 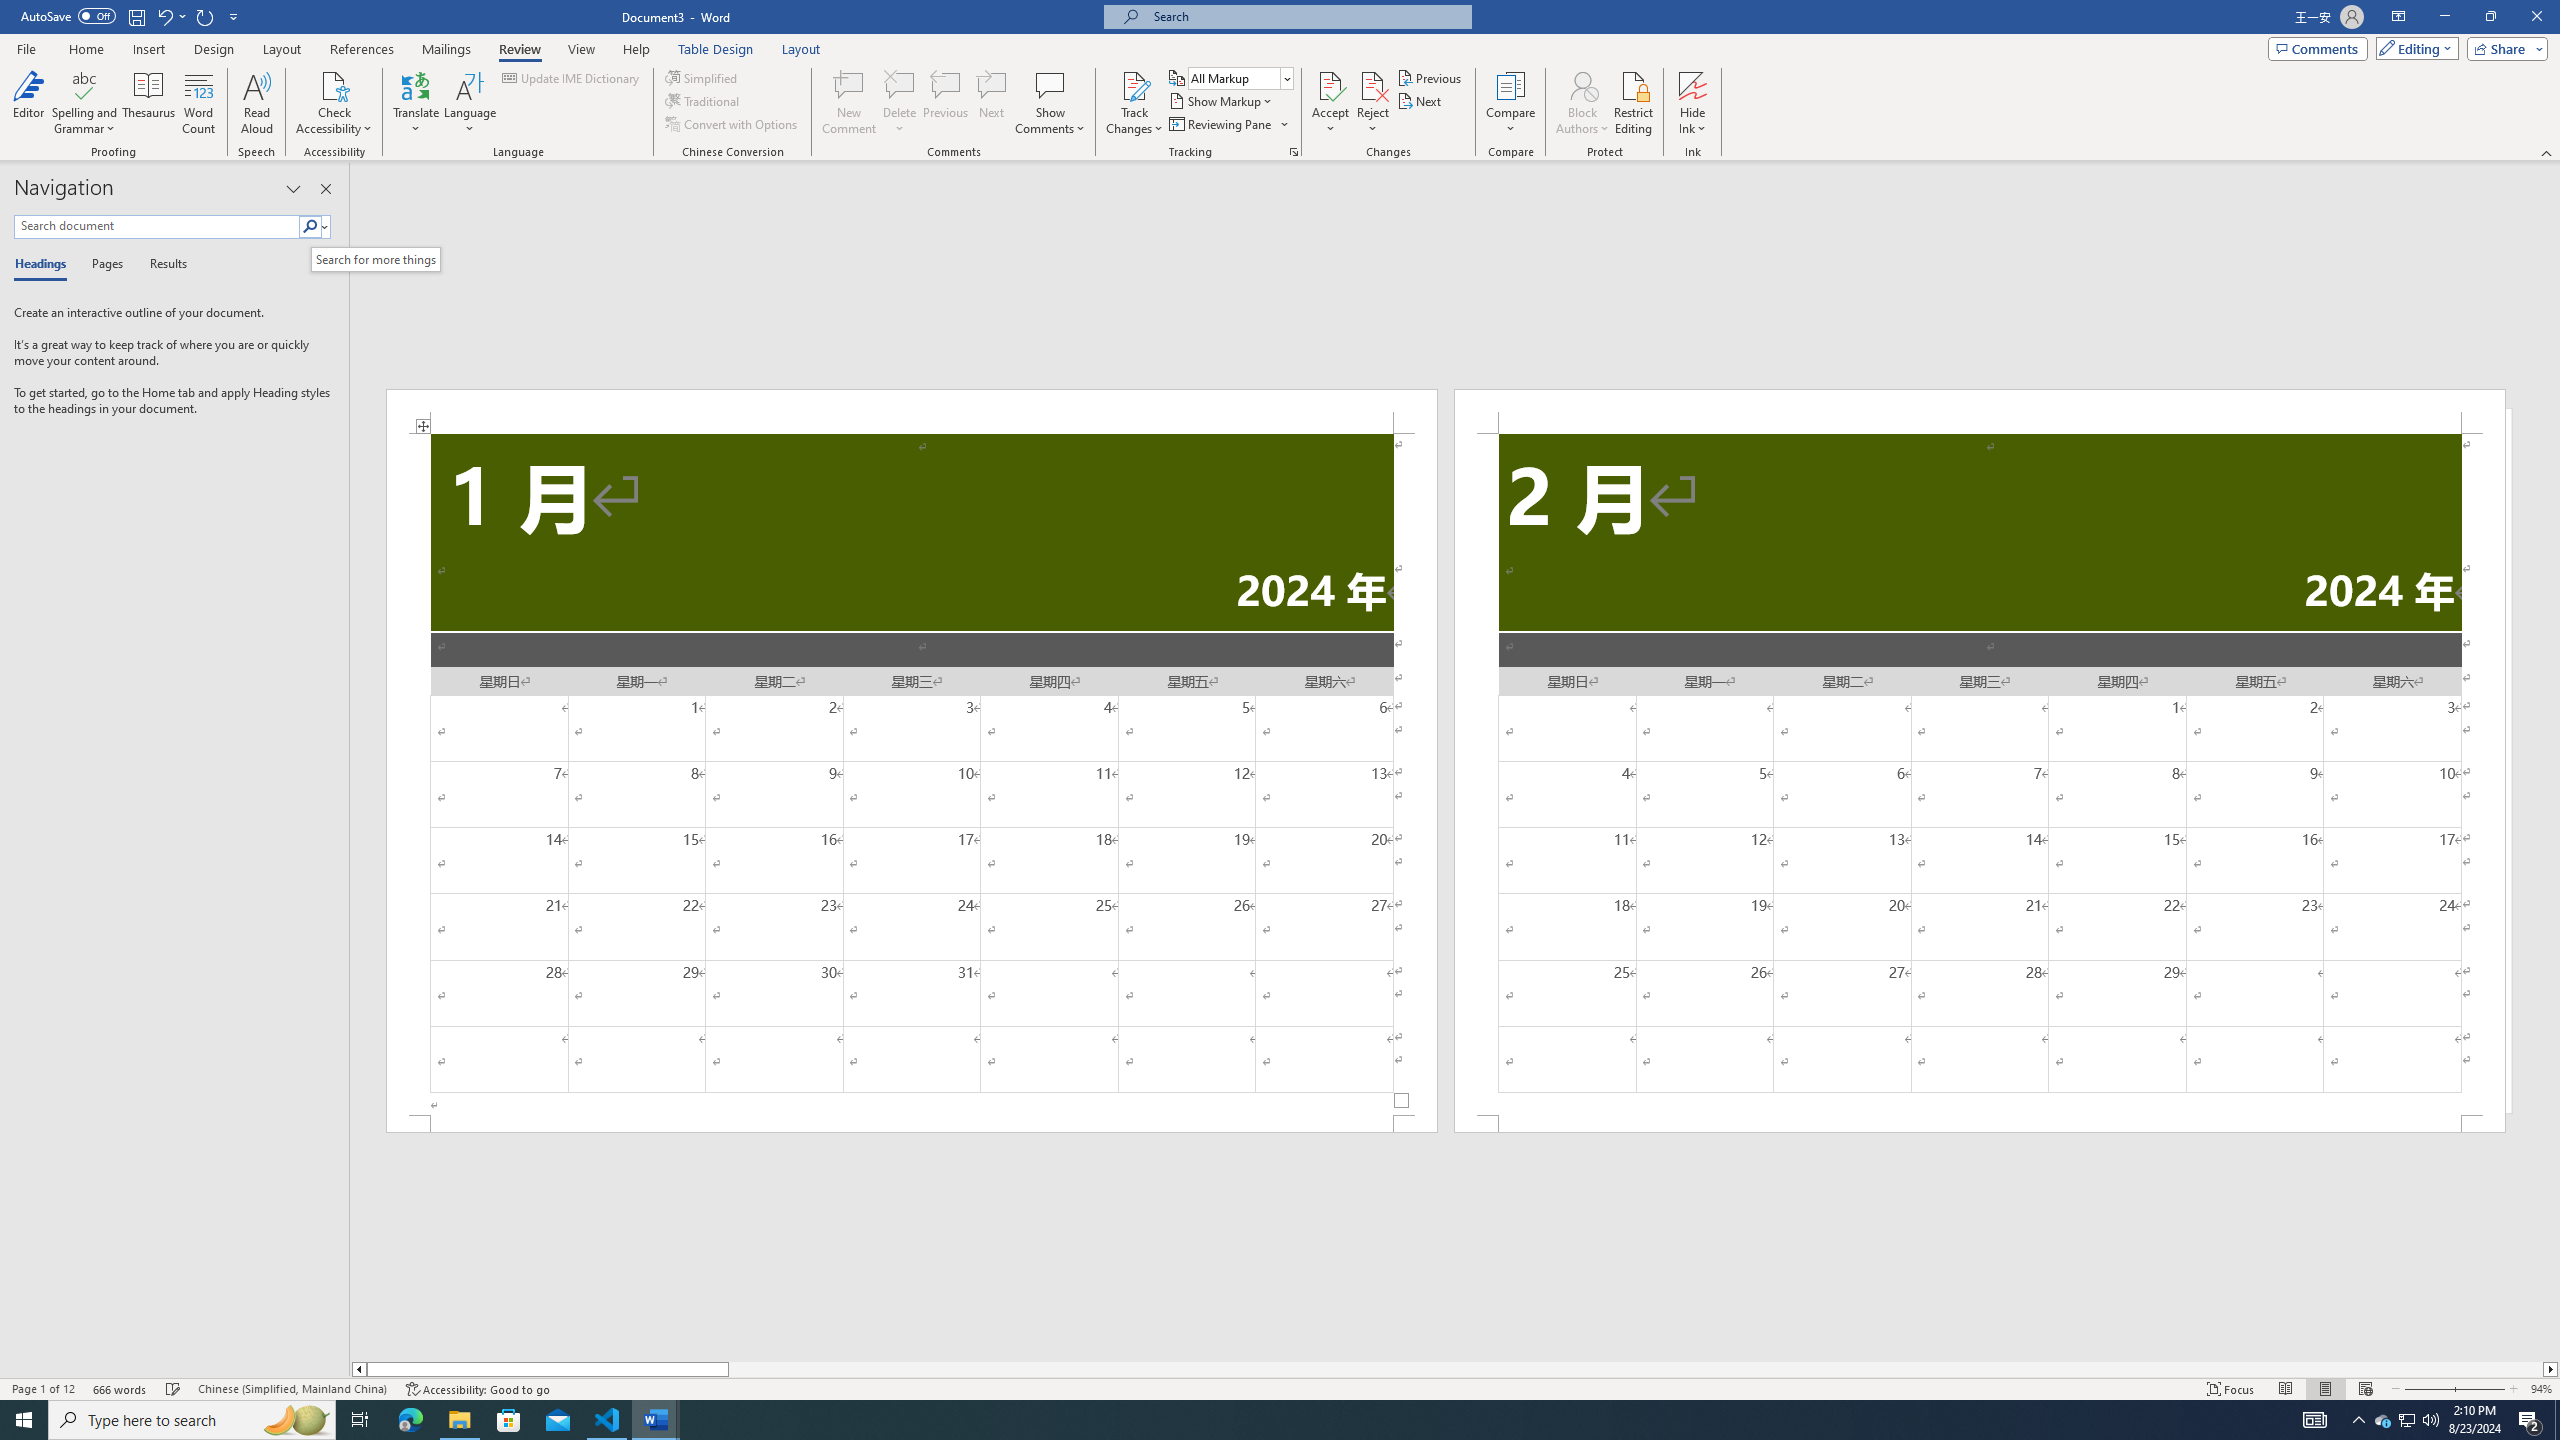 I want to click on Reject, so click(x=1373, y=103).